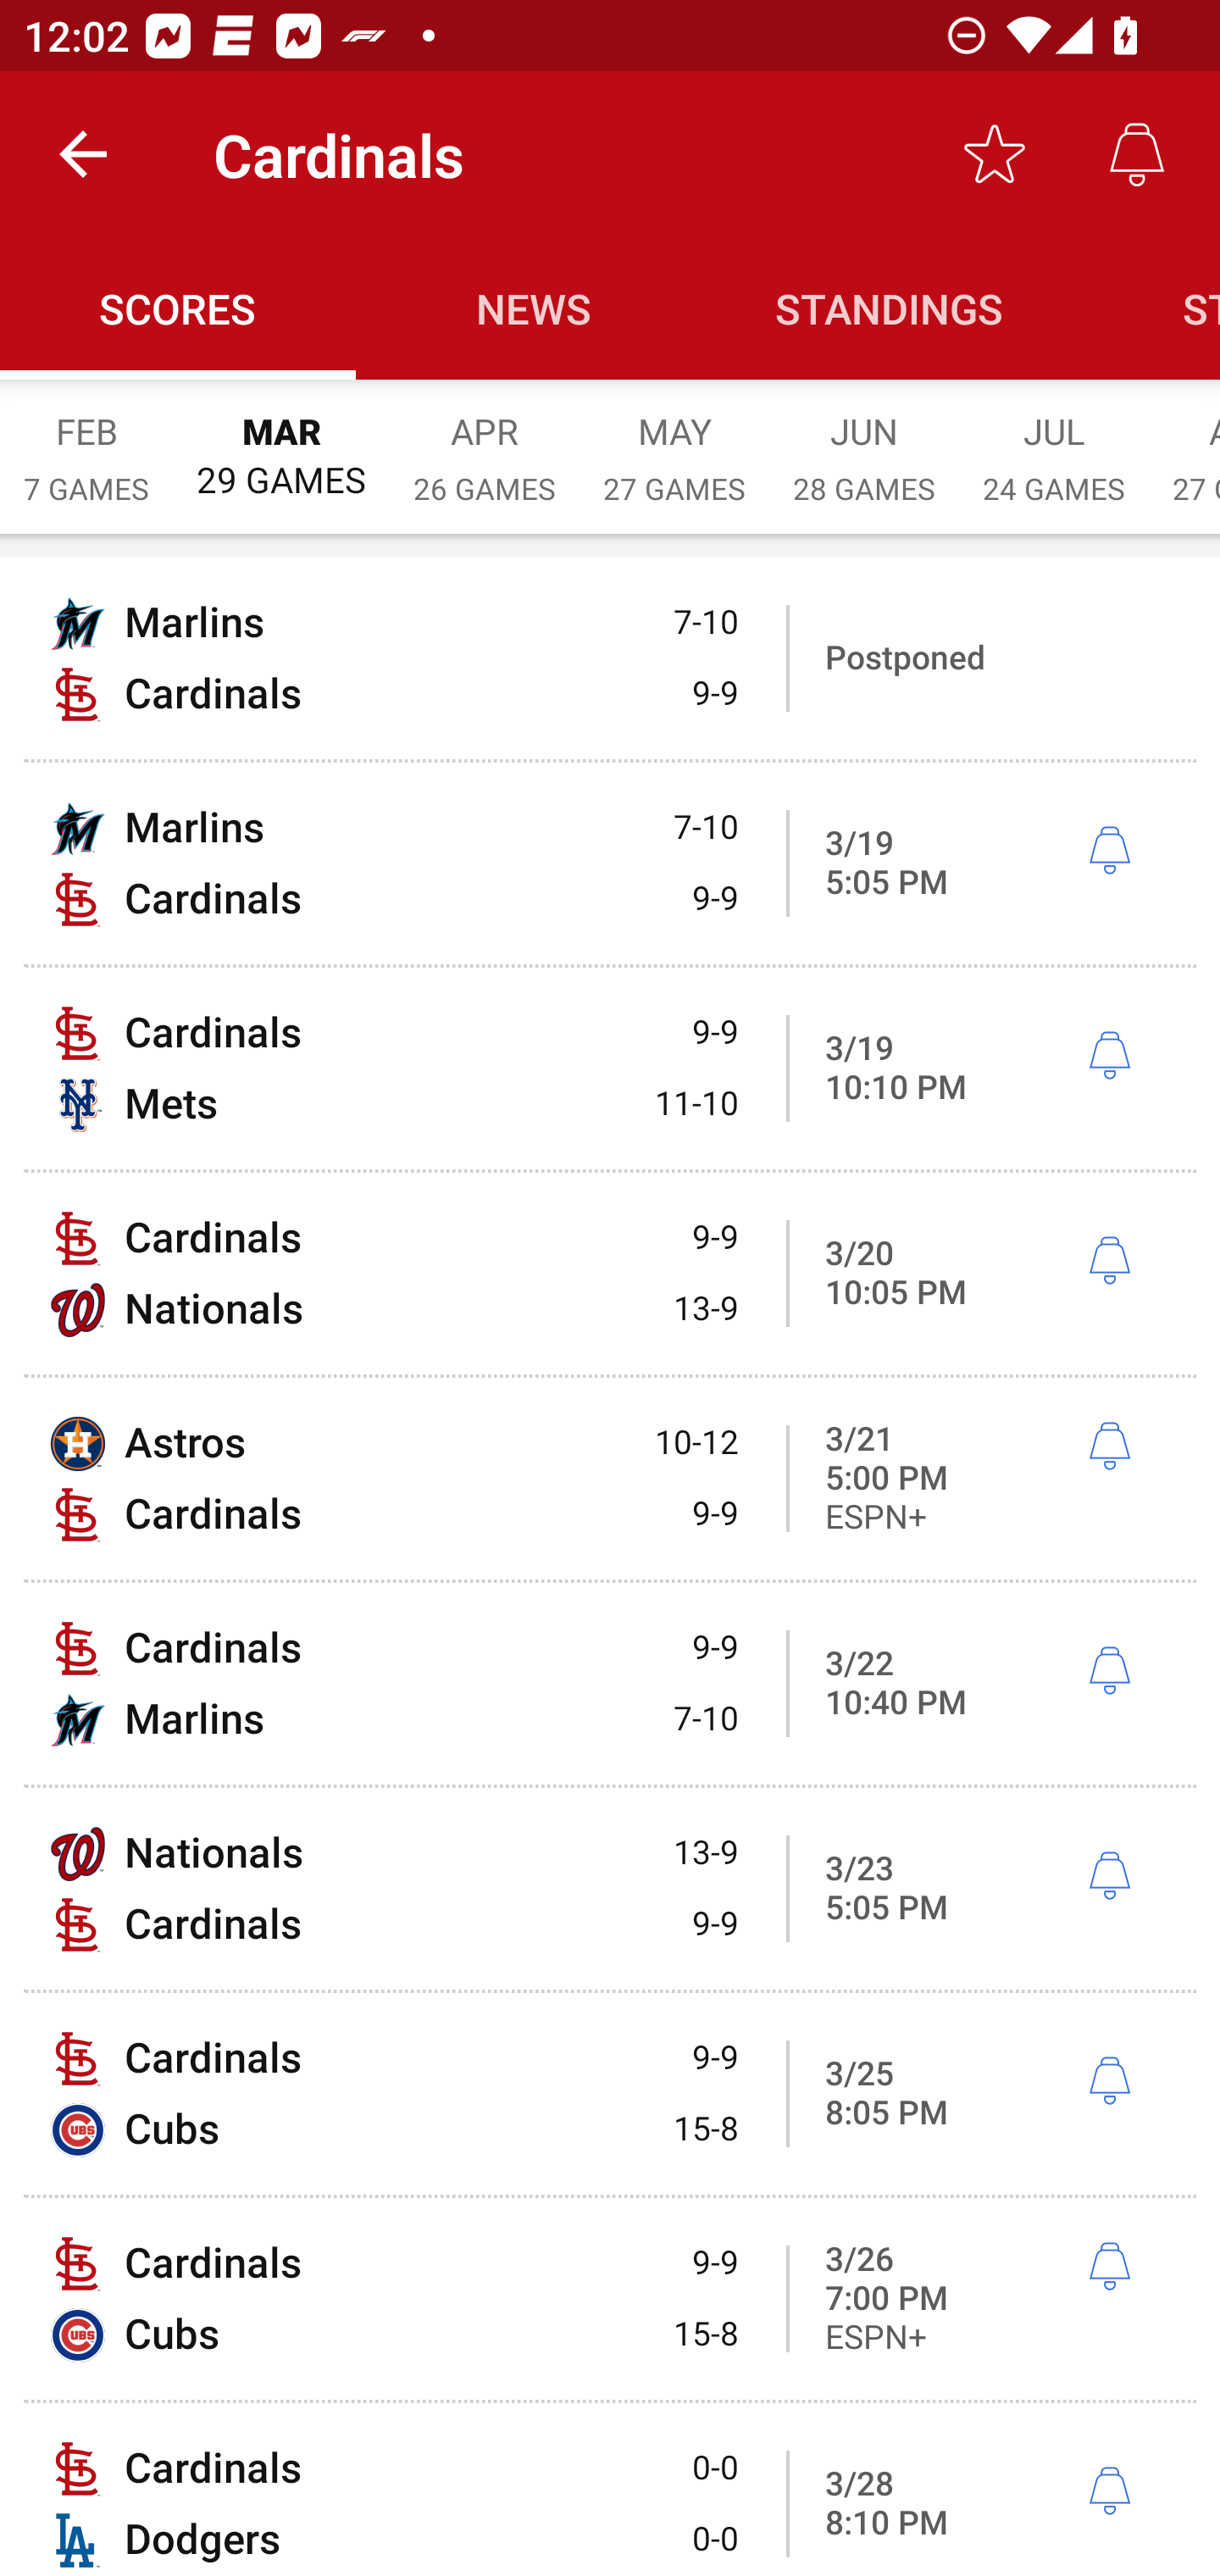  Describe the element at coordinates (1109, 1670) in the screenshot. I see `í` at that location.